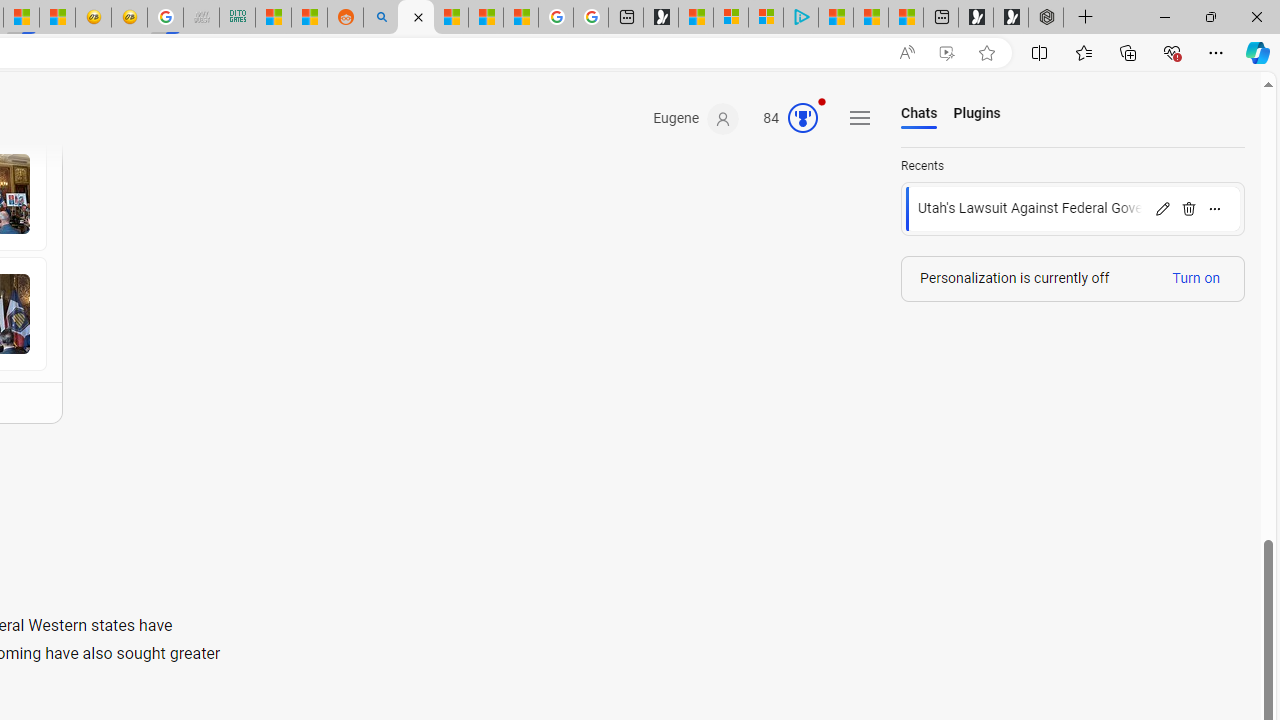 This screenshot has height=720, width=1280. Describe the element at coordinates (860, 118) in the screenshot. I see `Settings and quick links` at that location.